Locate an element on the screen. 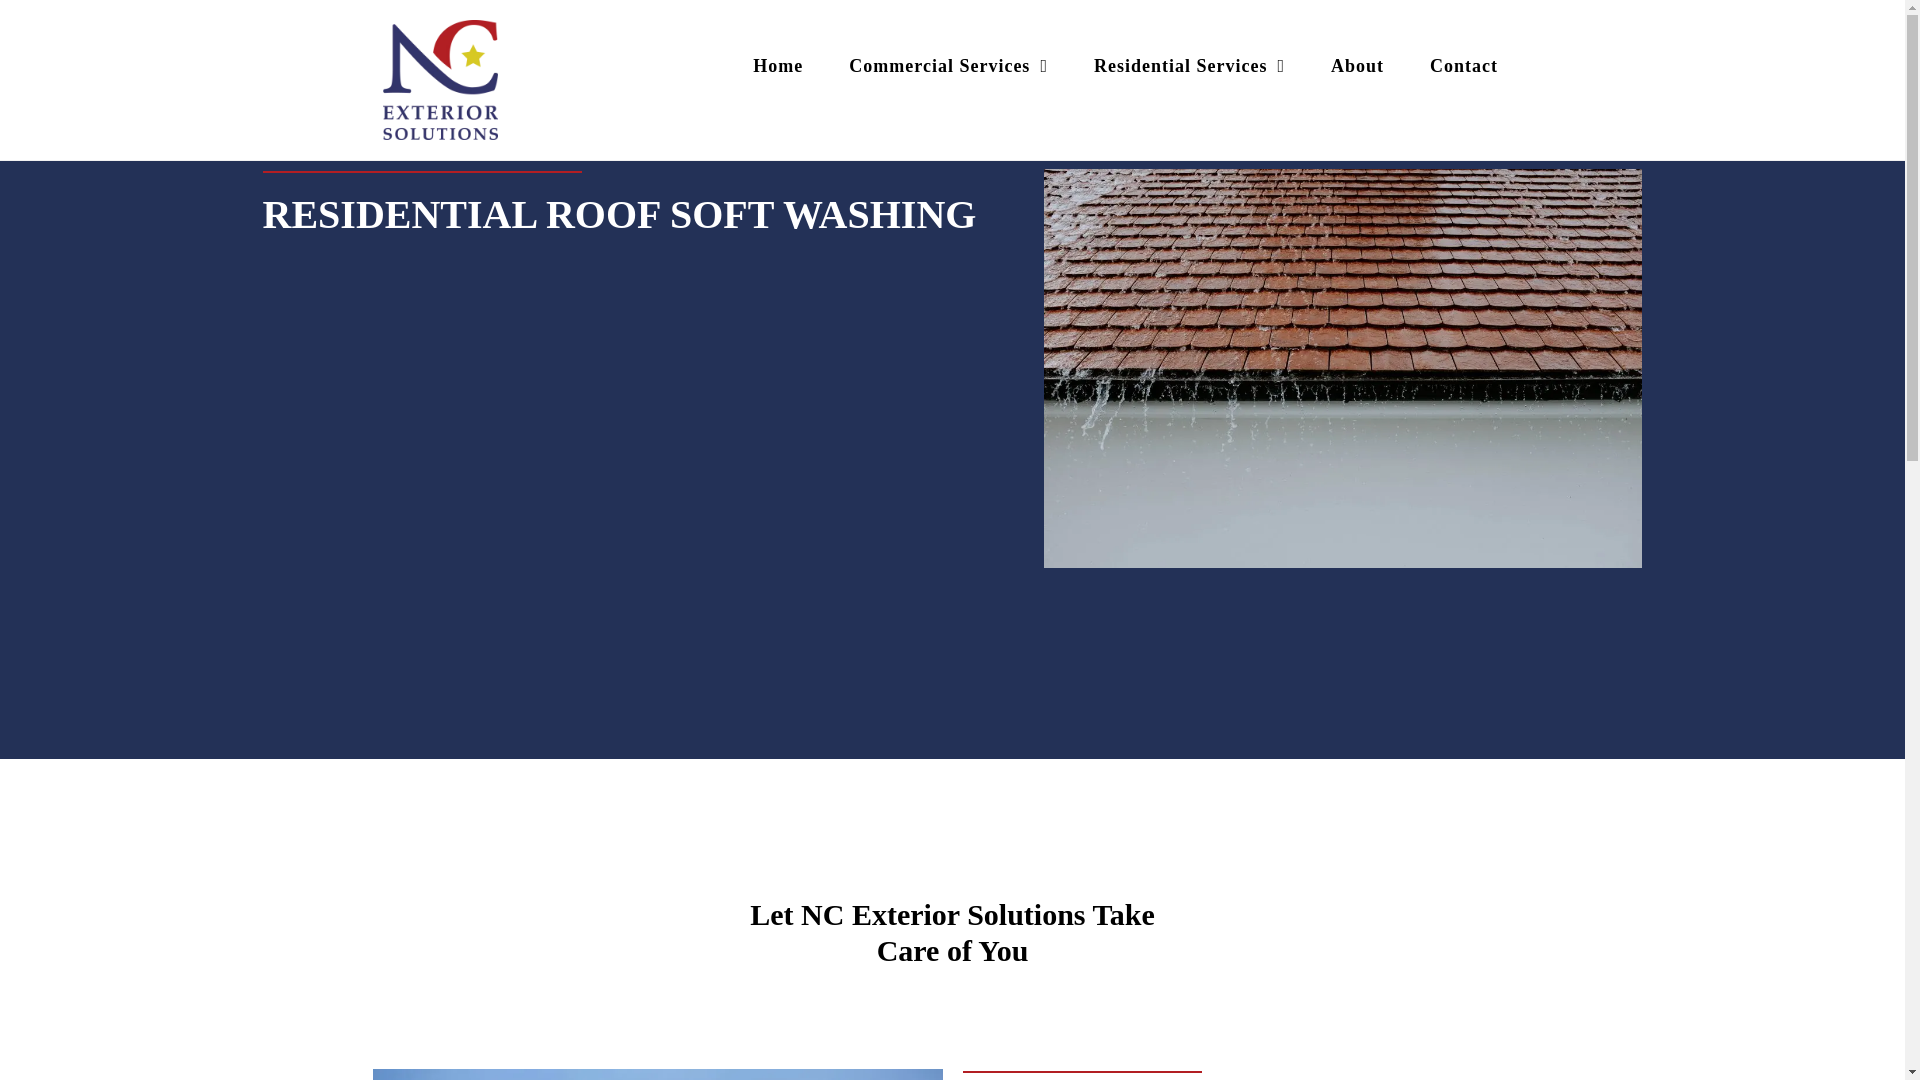  About is located at coordinates (1357, 66).